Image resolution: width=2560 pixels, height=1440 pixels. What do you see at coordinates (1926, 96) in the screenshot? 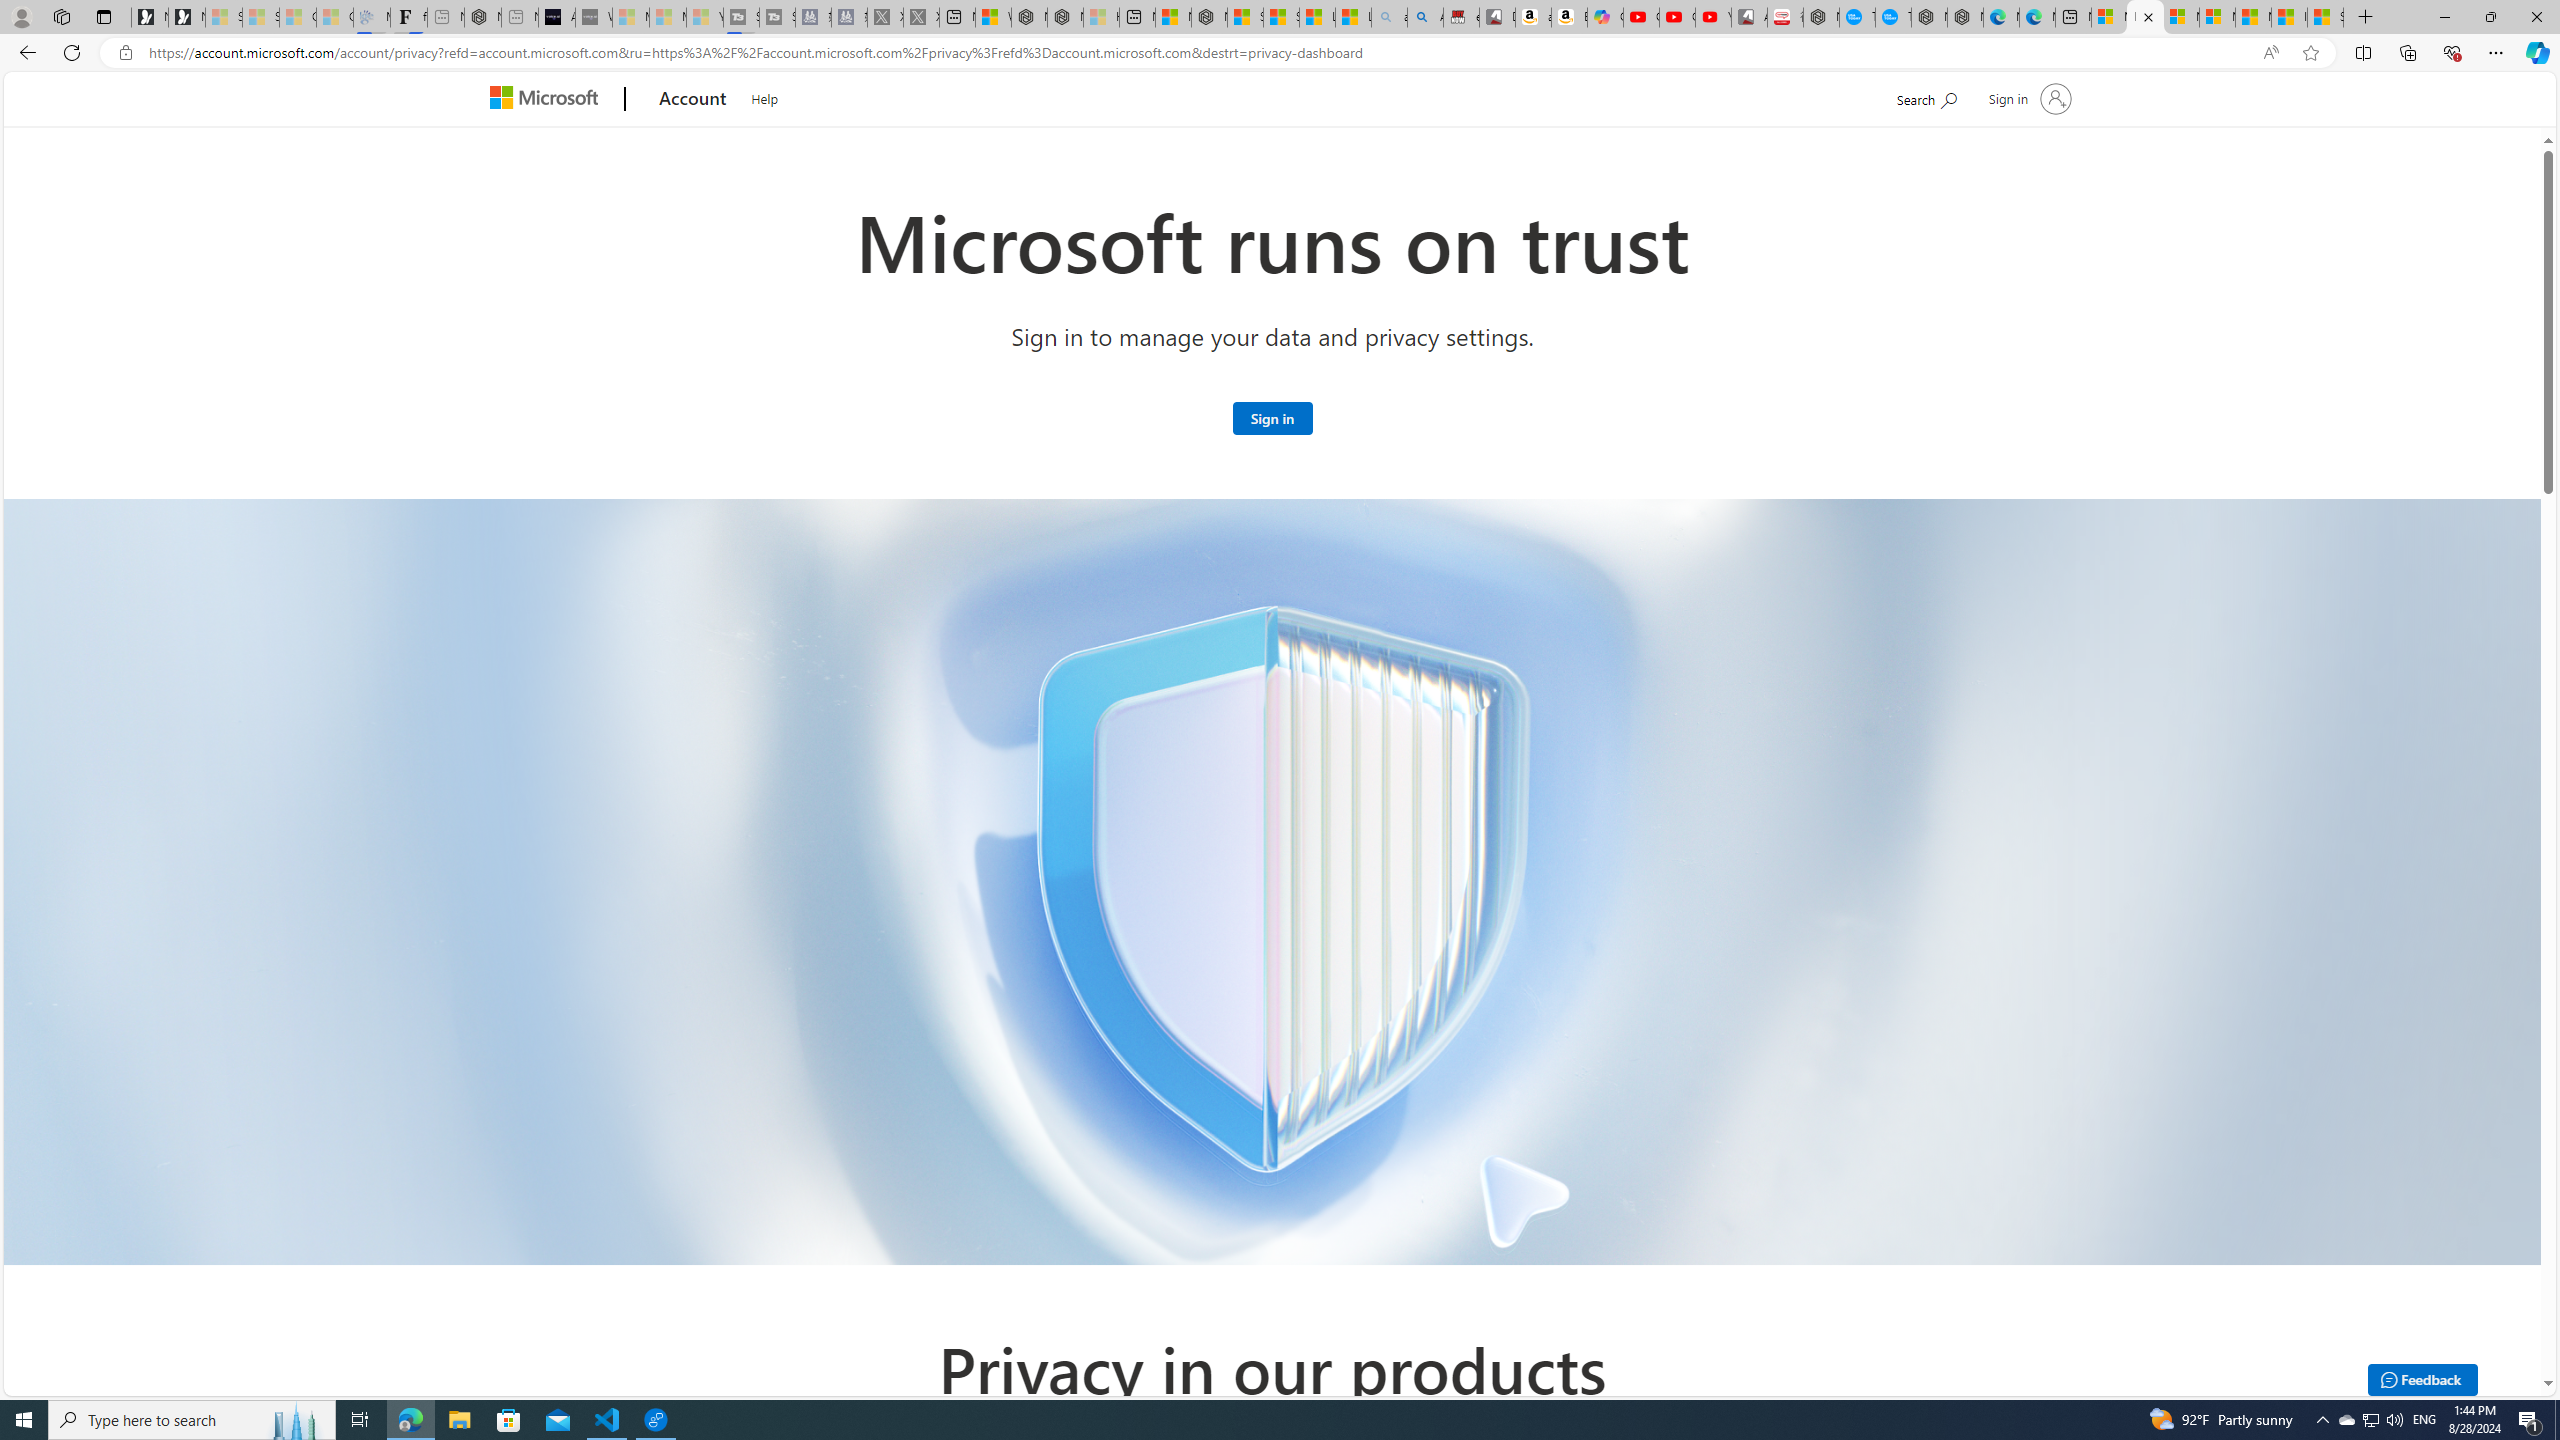
I see `Search Microsoft.com` at bounding box center [1926, 96].